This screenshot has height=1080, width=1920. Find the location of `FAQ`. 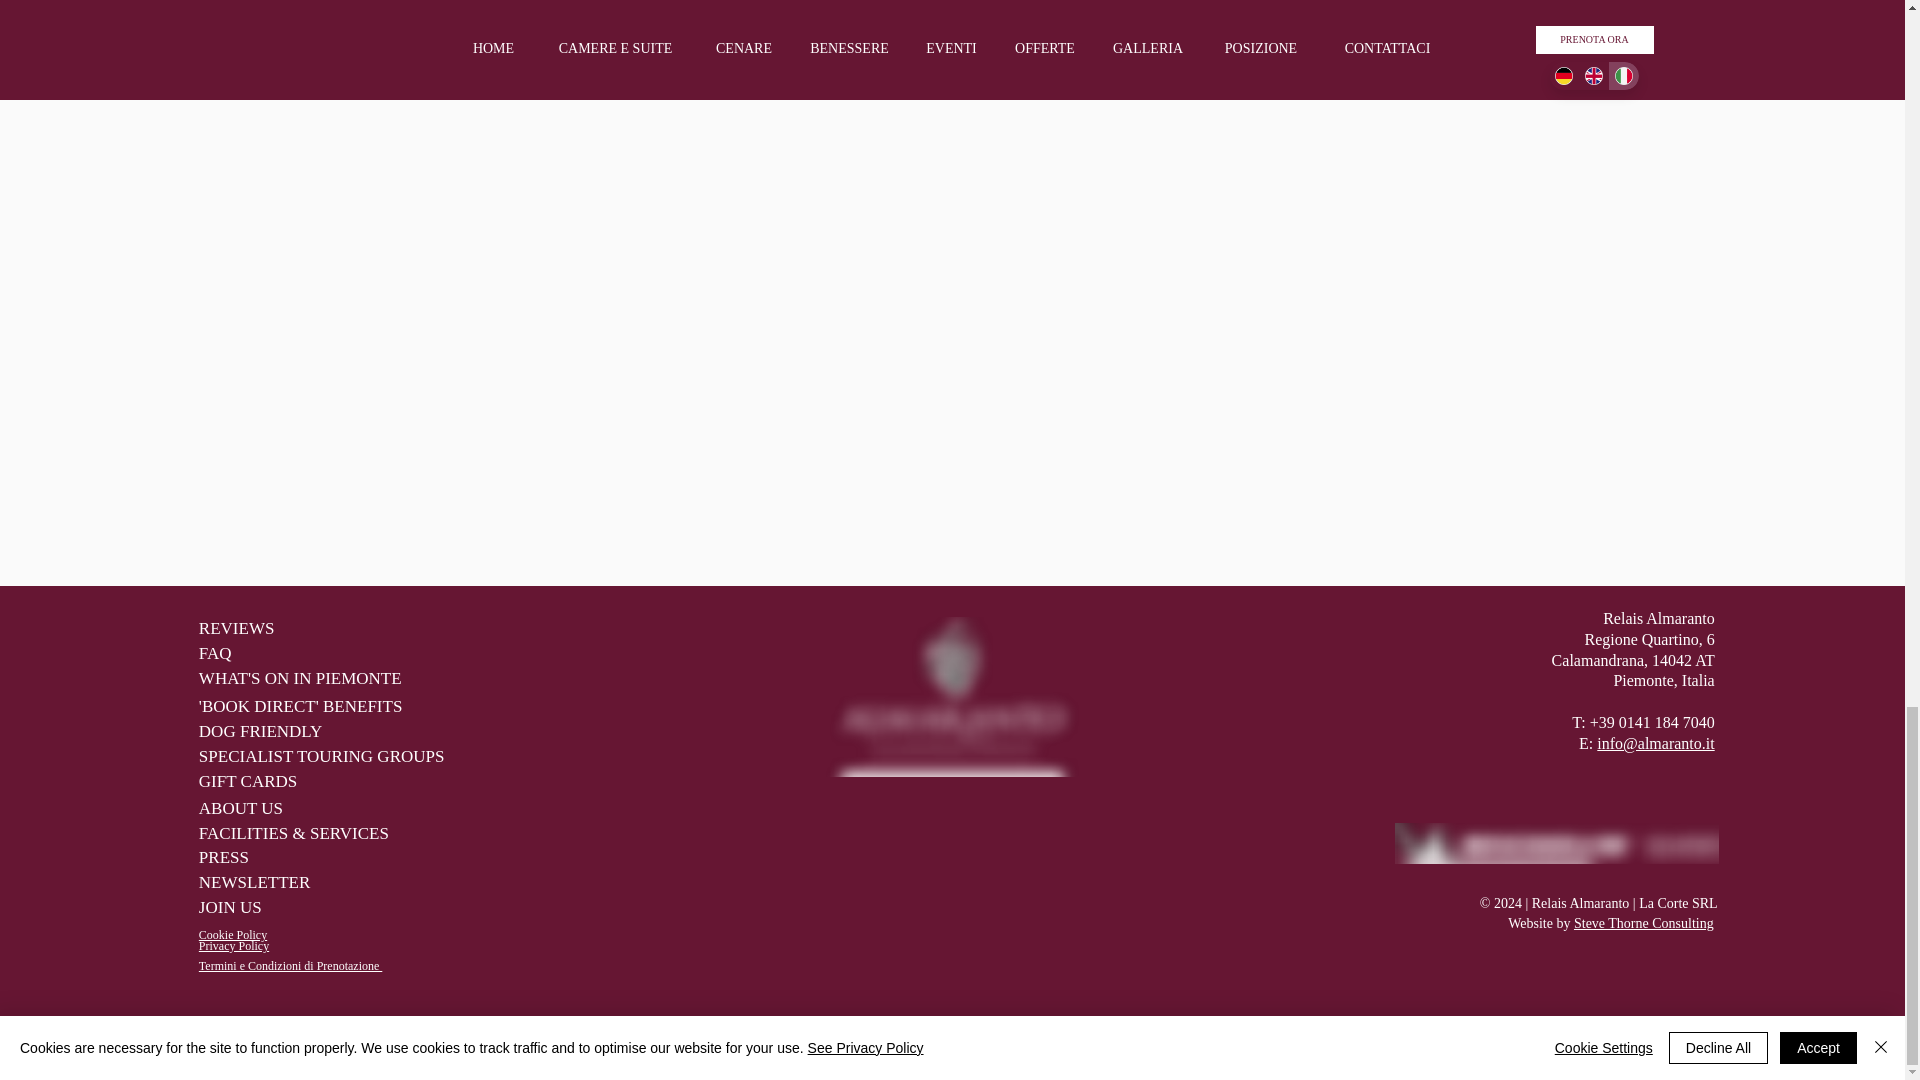

FAQ is located at coordinates (332, 654).